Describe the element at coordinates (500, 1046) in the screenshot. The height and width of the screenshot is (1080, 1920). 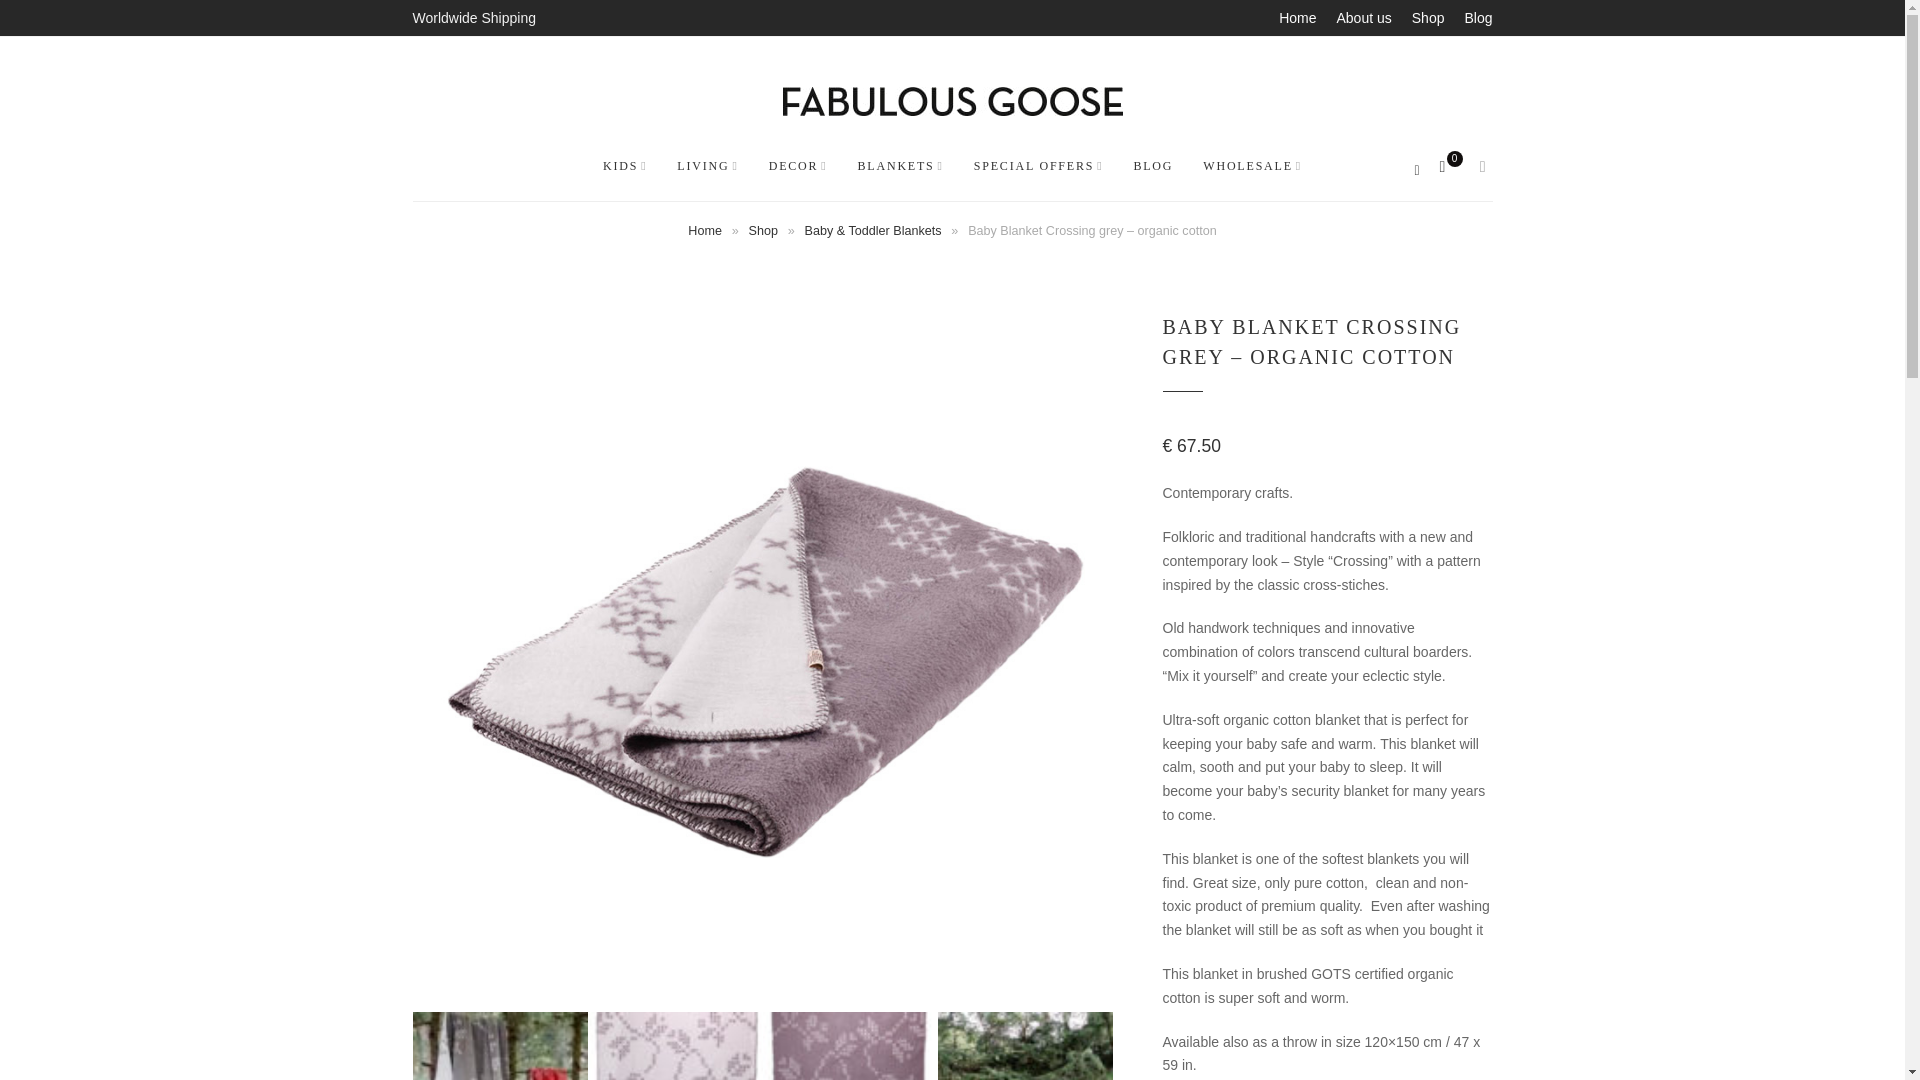
I see `Soft organic cotton blanket with Crossing design pattern` at that location.